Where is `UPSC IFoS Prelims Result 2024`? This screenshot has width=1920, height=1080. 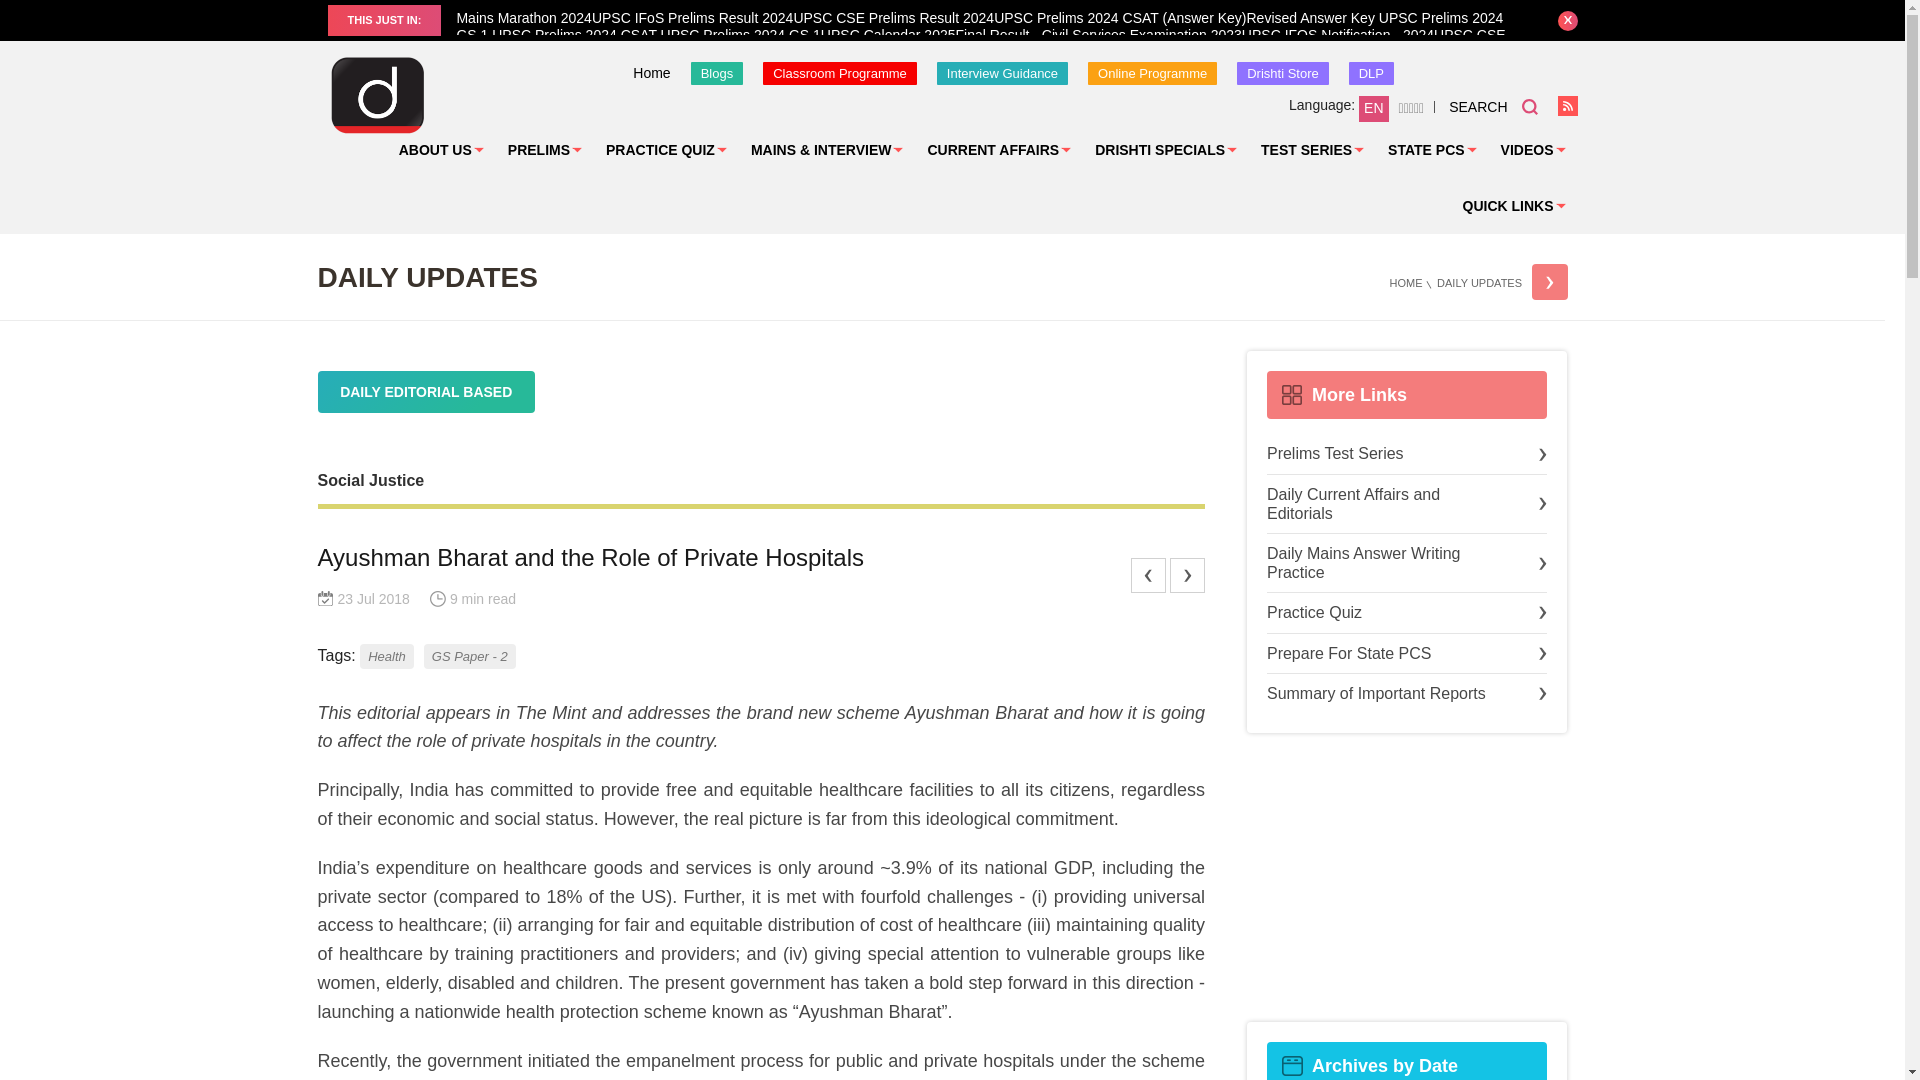
UPSC IFoS Prelims Result 2024 is located at coordinates (692, 17).